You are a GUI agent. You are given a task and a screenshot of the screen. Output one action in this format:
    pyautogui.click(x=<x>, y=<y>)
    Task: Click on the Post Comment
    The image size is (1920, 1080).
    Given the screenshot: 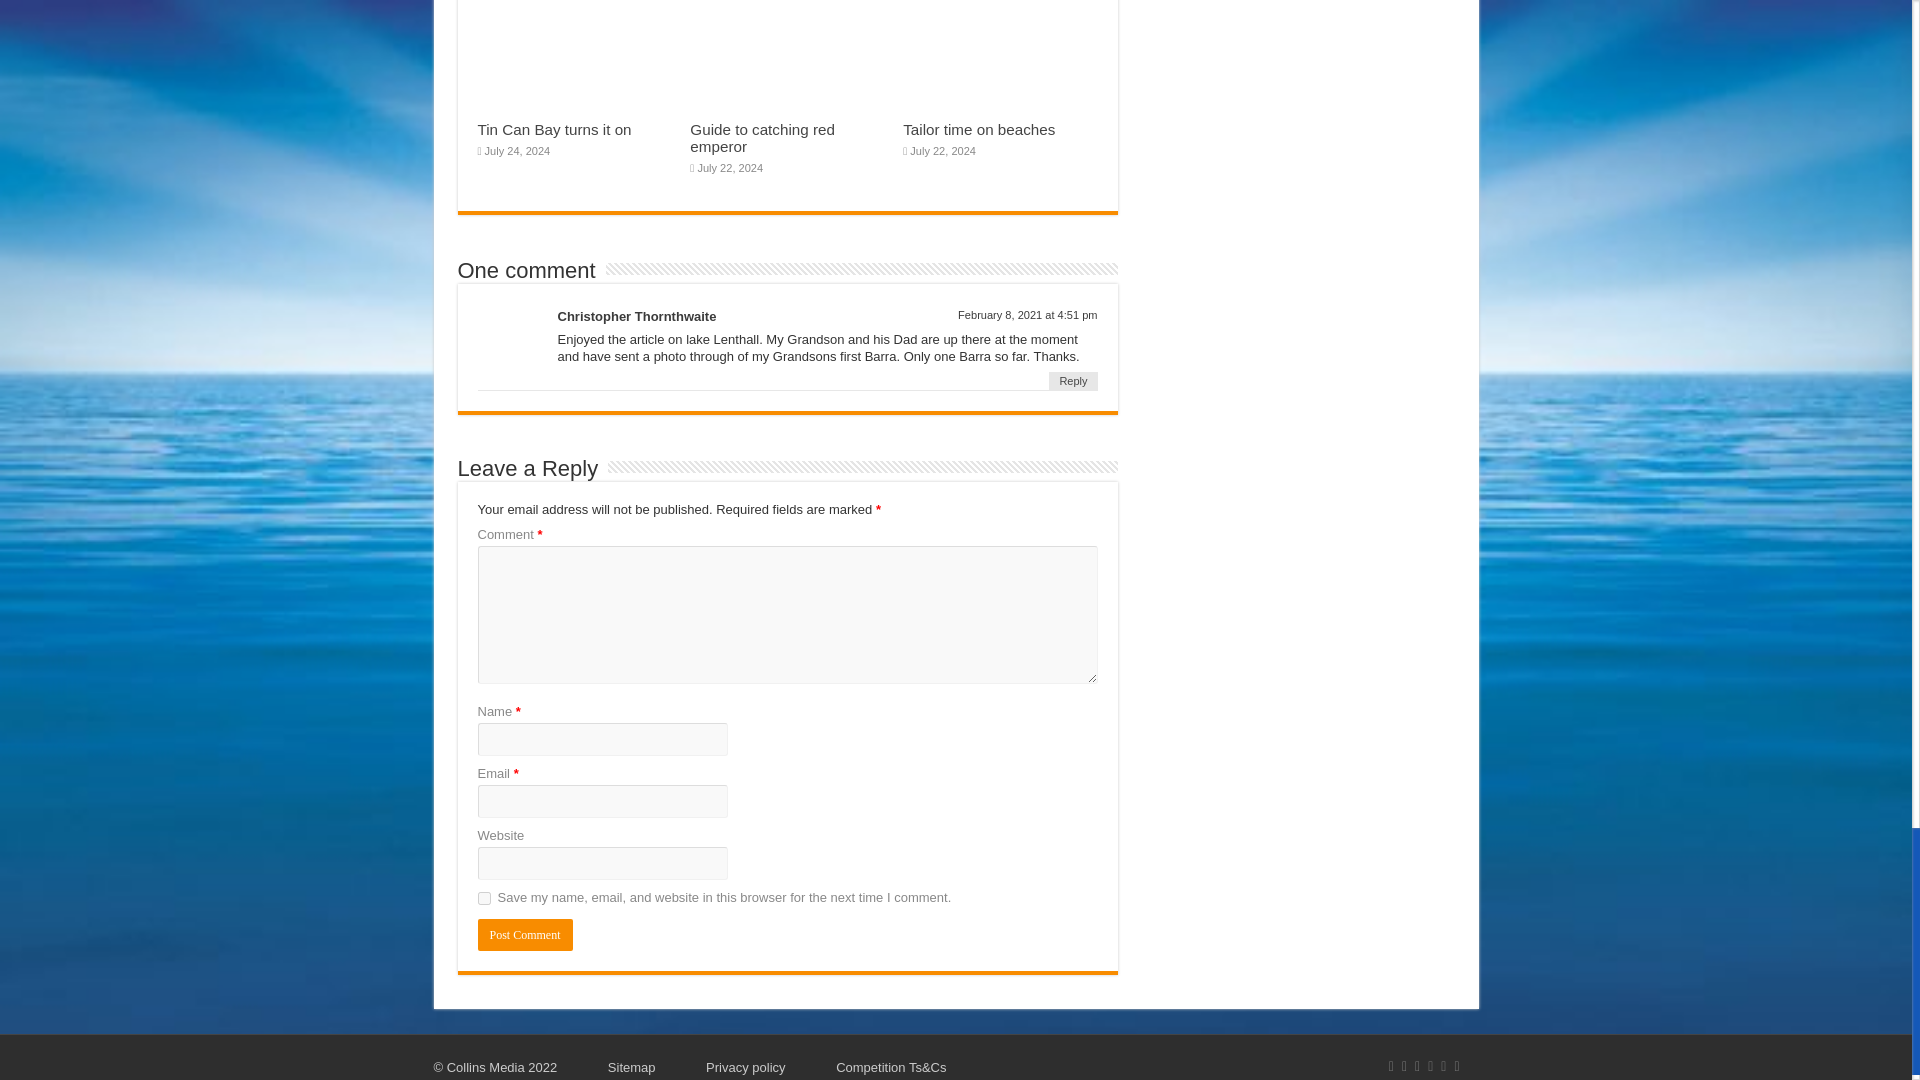 What is the action you would take?
    pyautogui.click(x=525, y=935)
    